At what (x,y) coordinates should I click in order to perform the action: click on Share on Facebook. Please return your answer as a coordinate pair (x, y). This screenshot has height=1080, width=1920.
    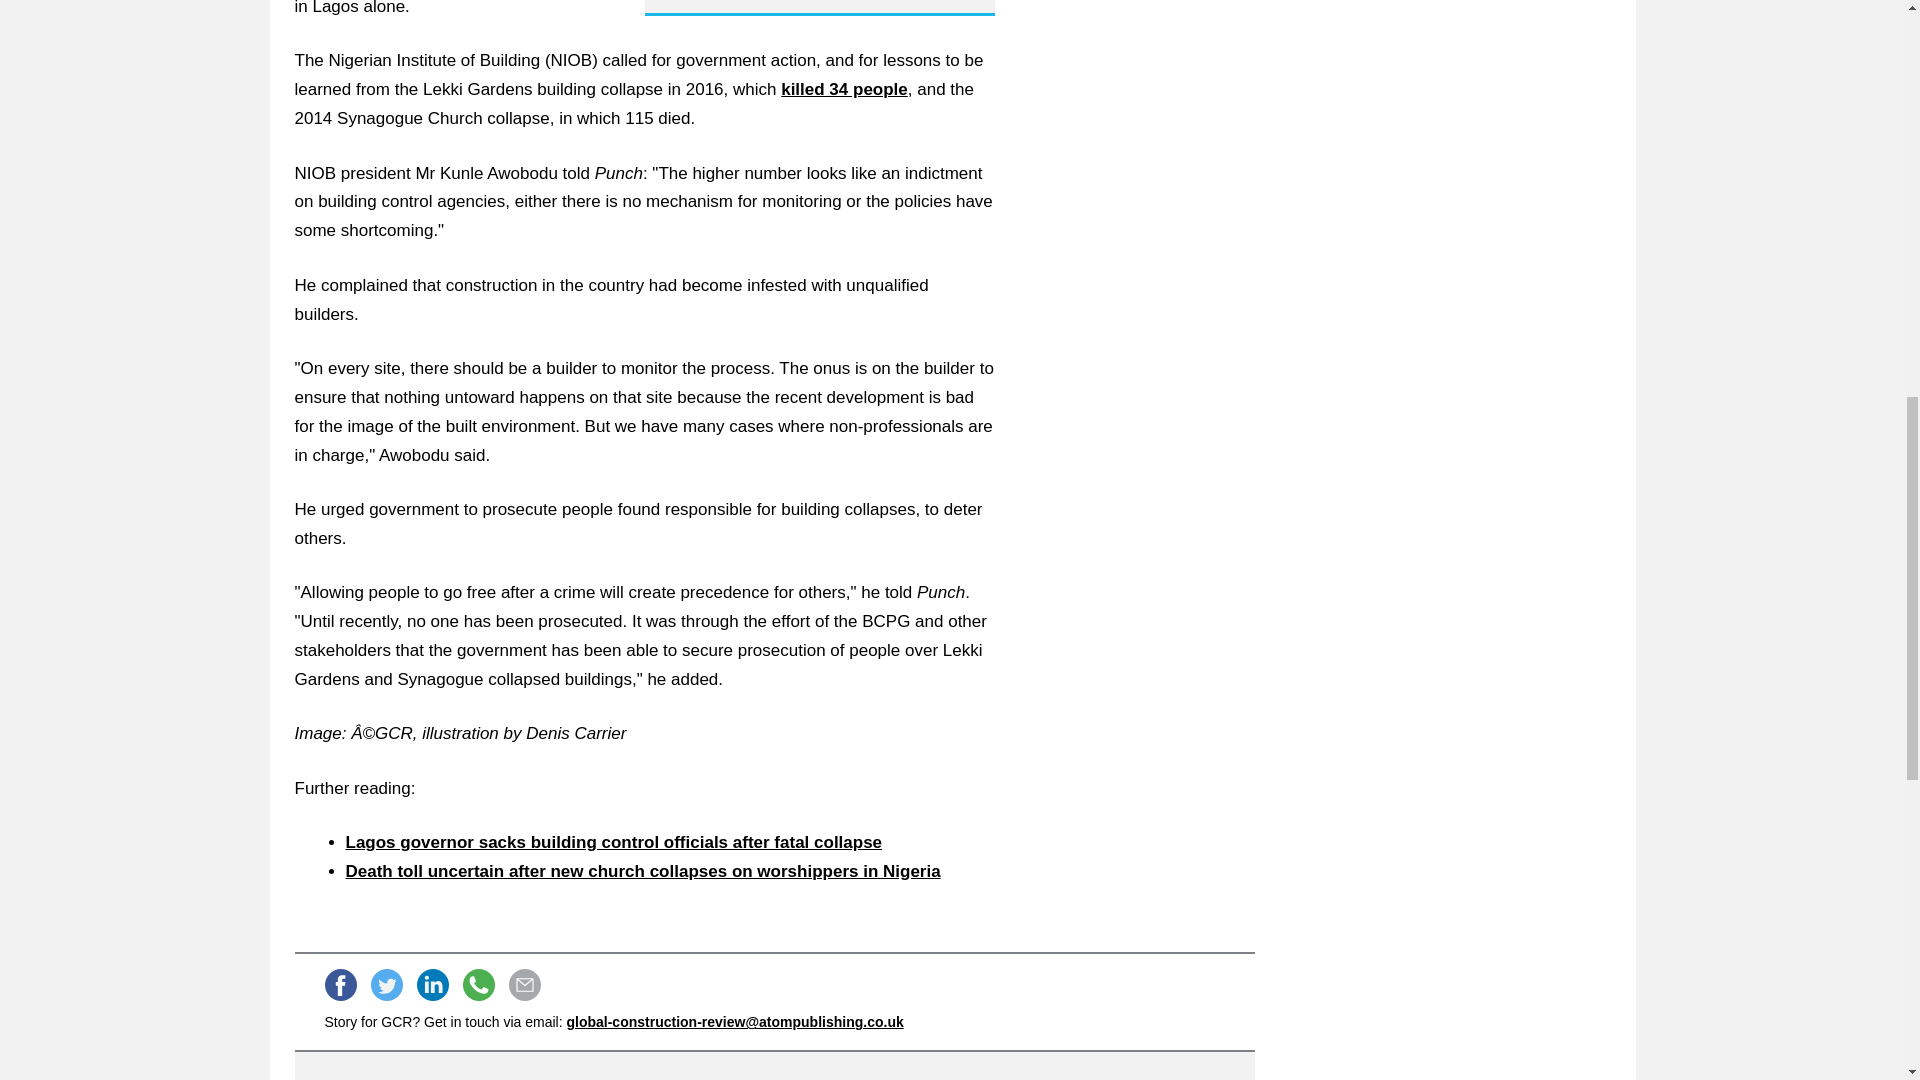
    Looking at the image, I should click on (340, 984).